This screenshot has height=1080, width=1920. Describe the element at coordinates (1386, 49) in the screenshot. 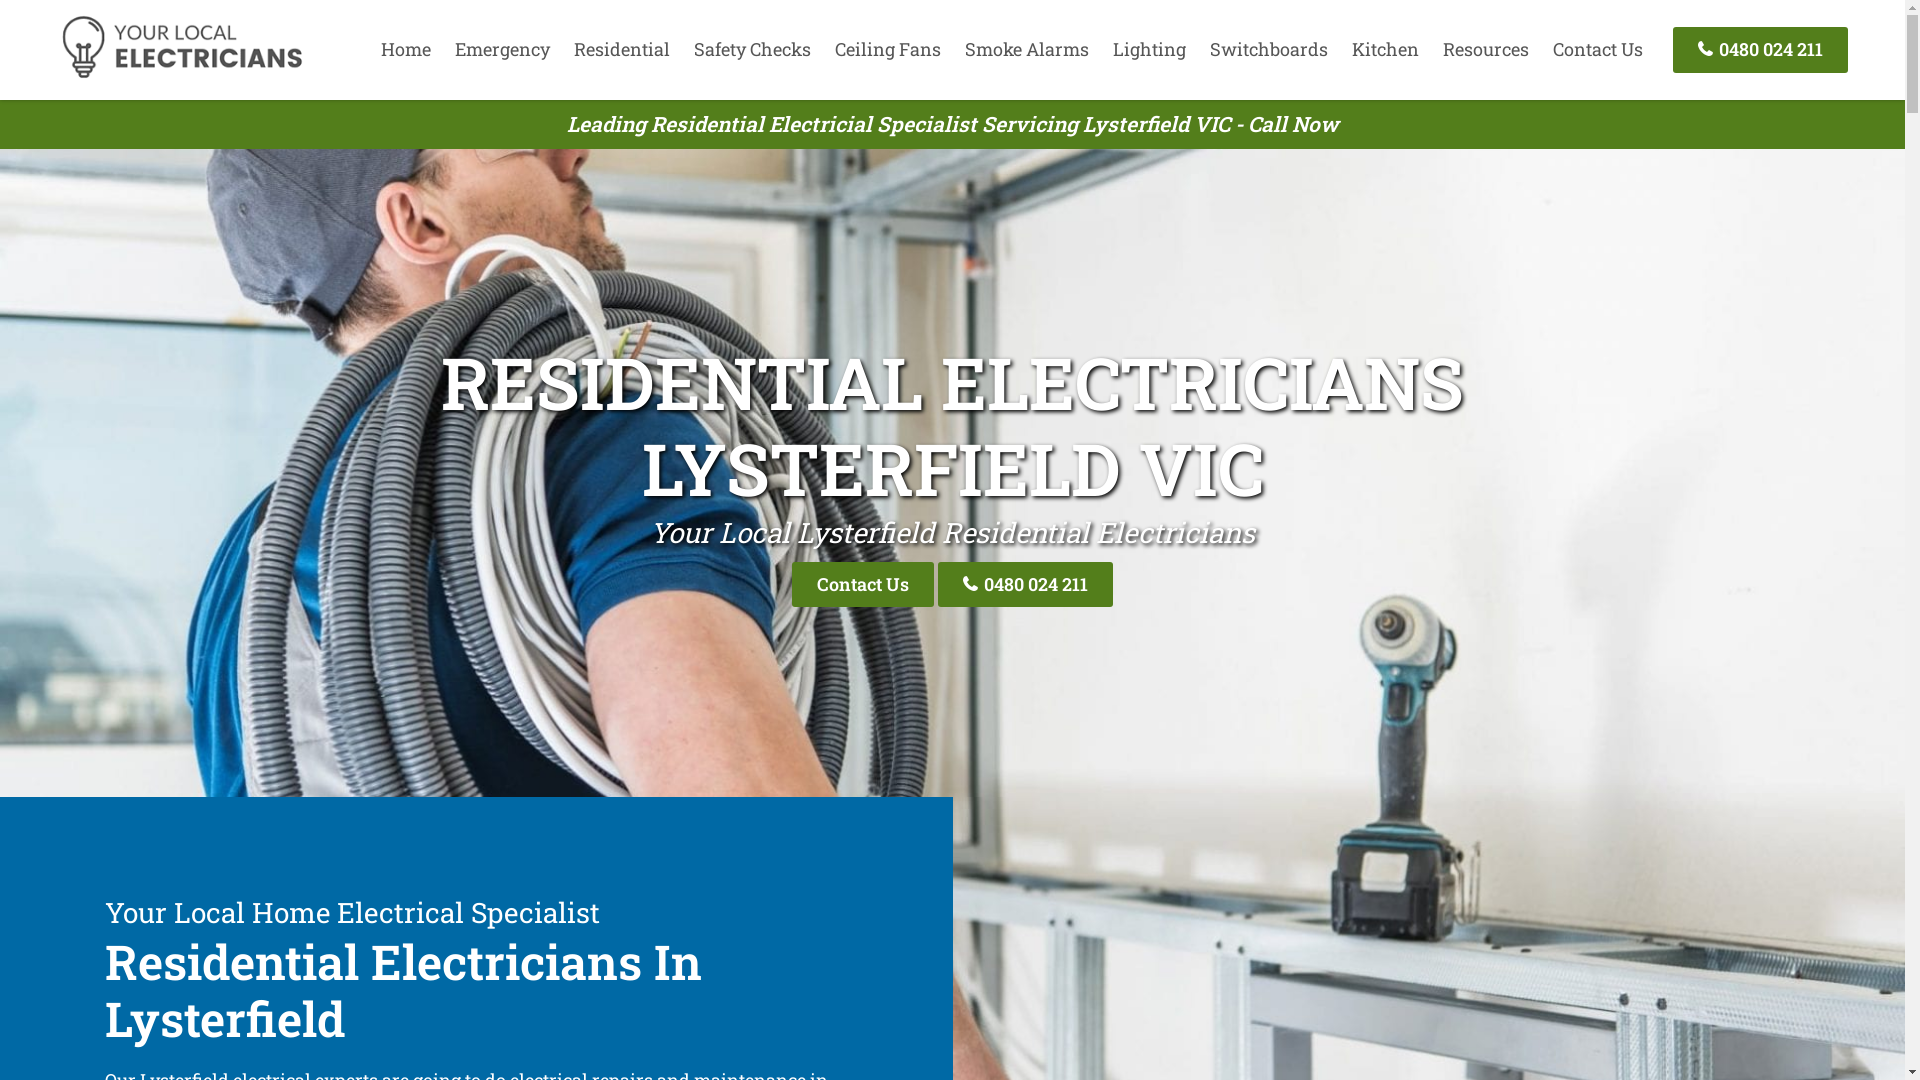

I see `Kitchen` at that location.